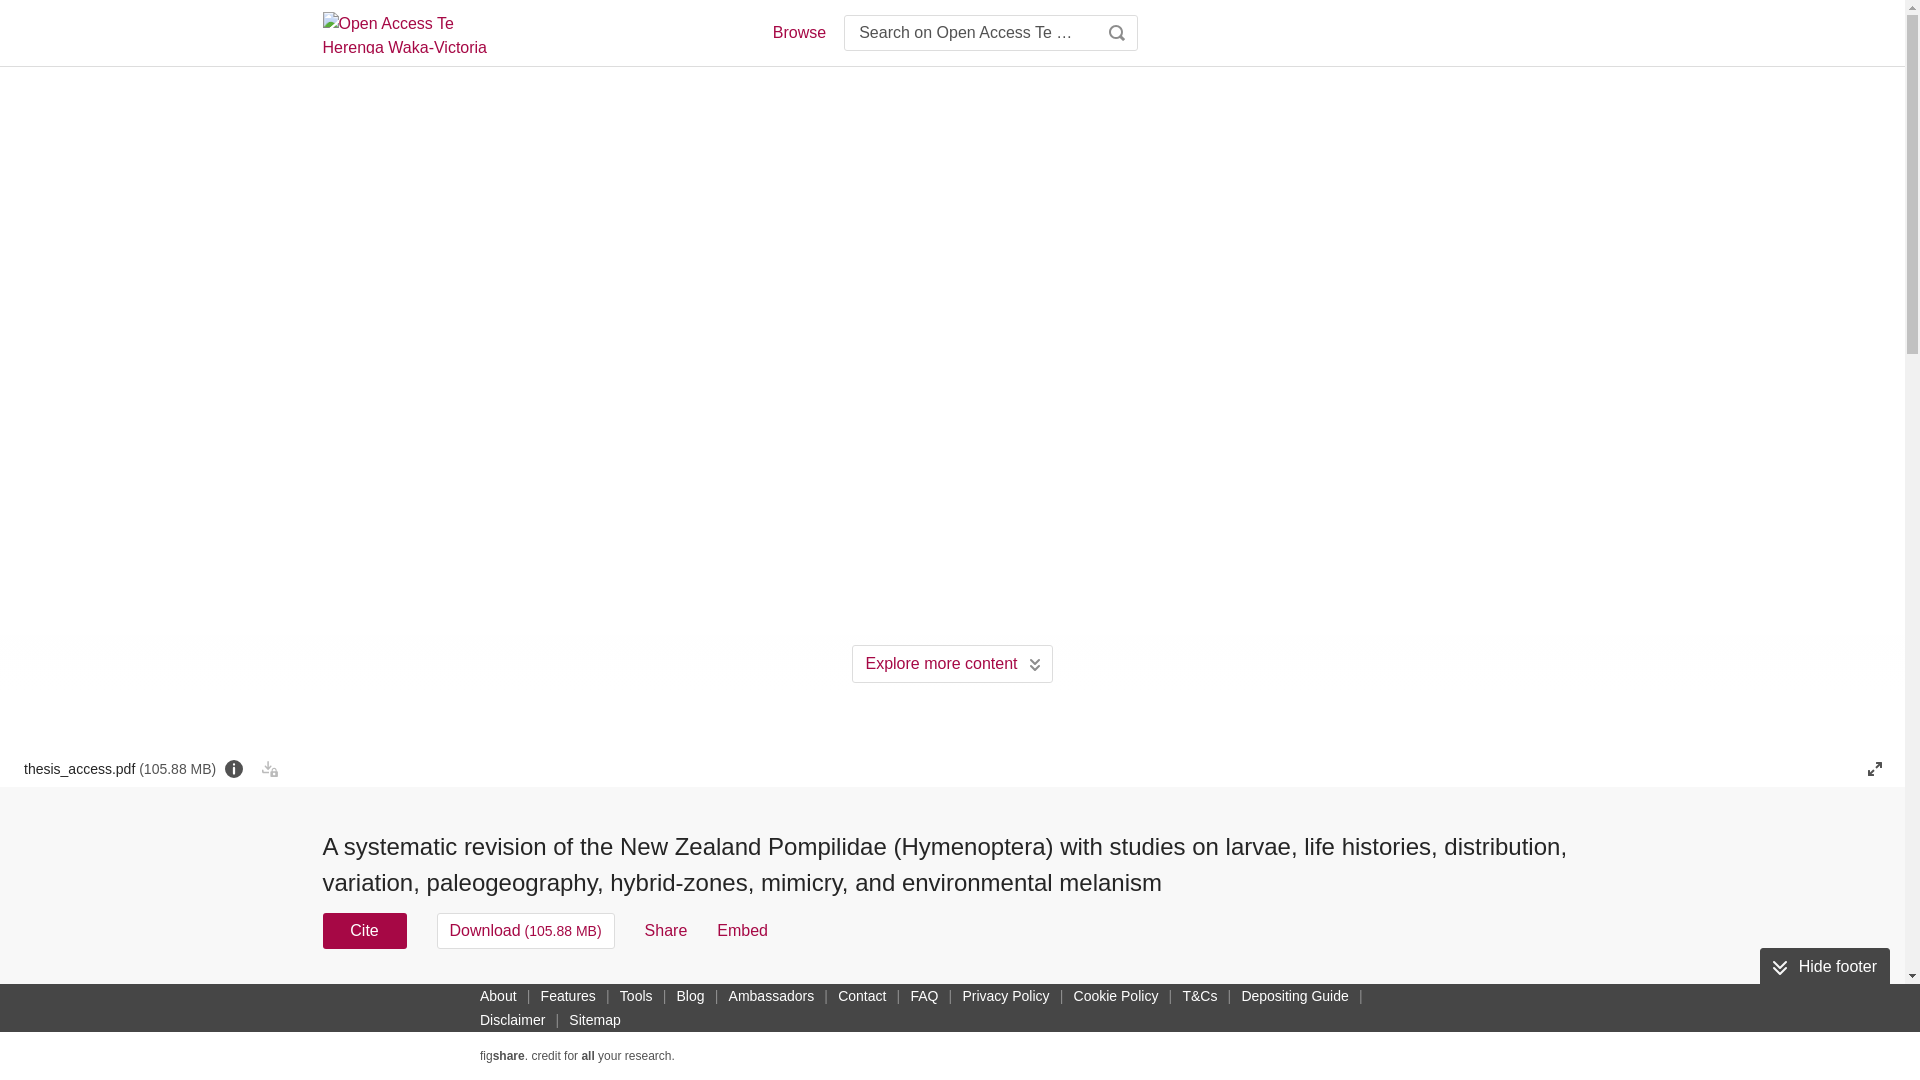 This screenshot has height=1080, width=1920. I want to click on USAGE METRICS, so click(1288, 1002).